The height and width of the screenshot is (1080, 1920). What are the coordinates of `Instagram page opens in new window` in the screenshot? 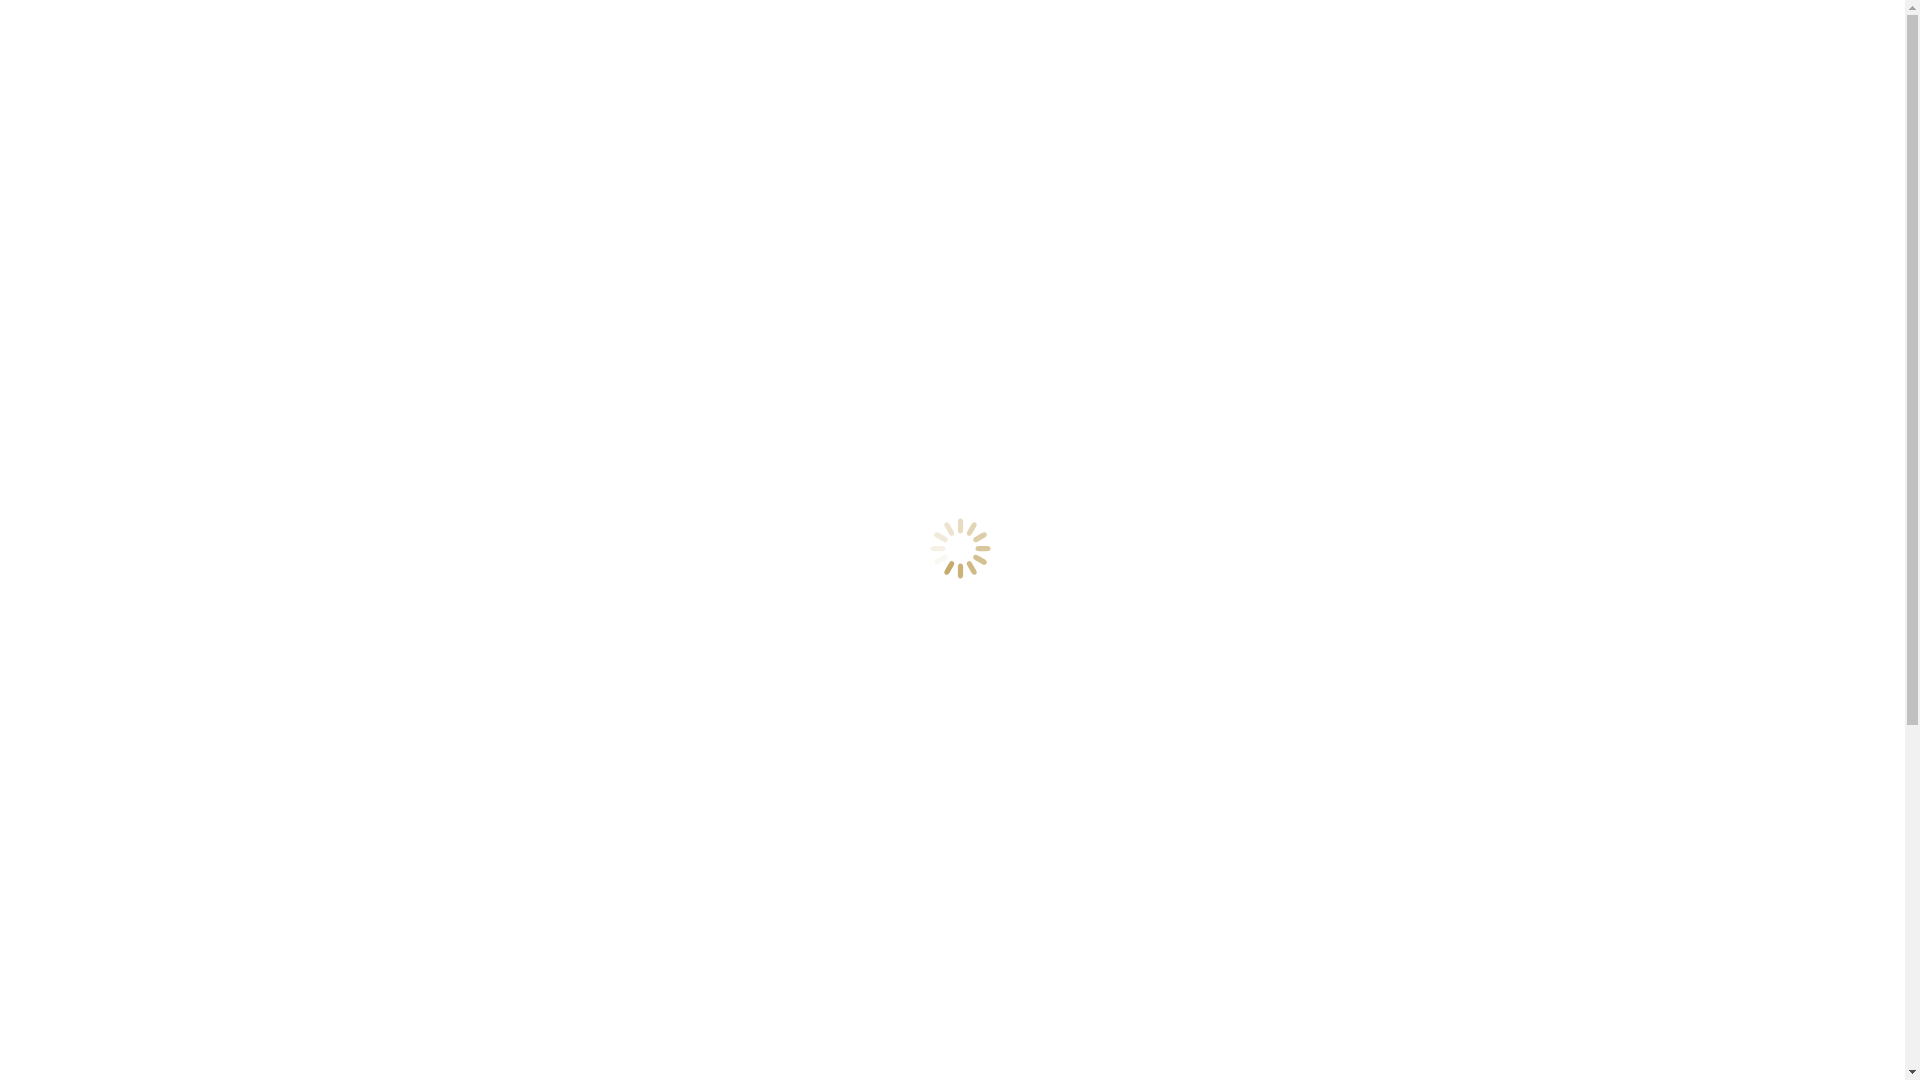 It's located at (368, 380).